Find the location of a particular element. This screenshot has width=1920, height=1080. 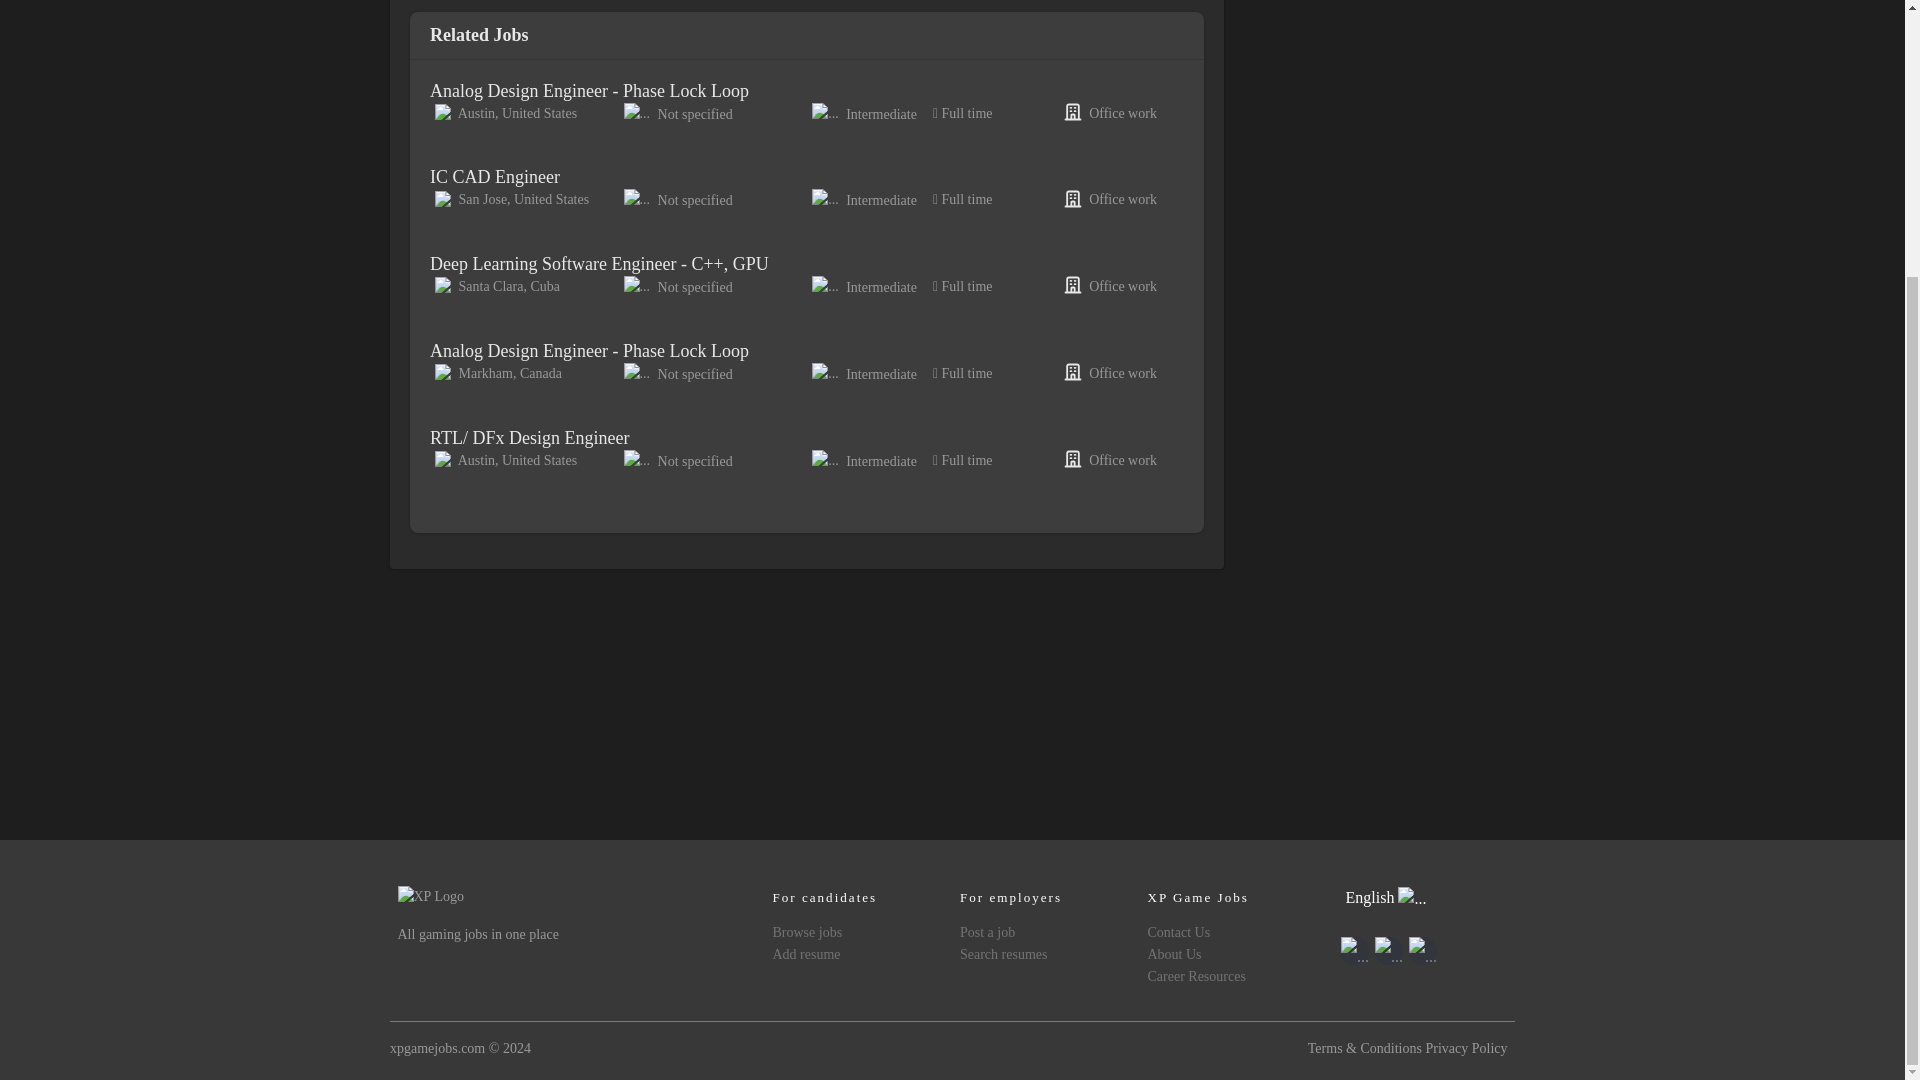

Contact Us is located at coordinates (1178, 932).